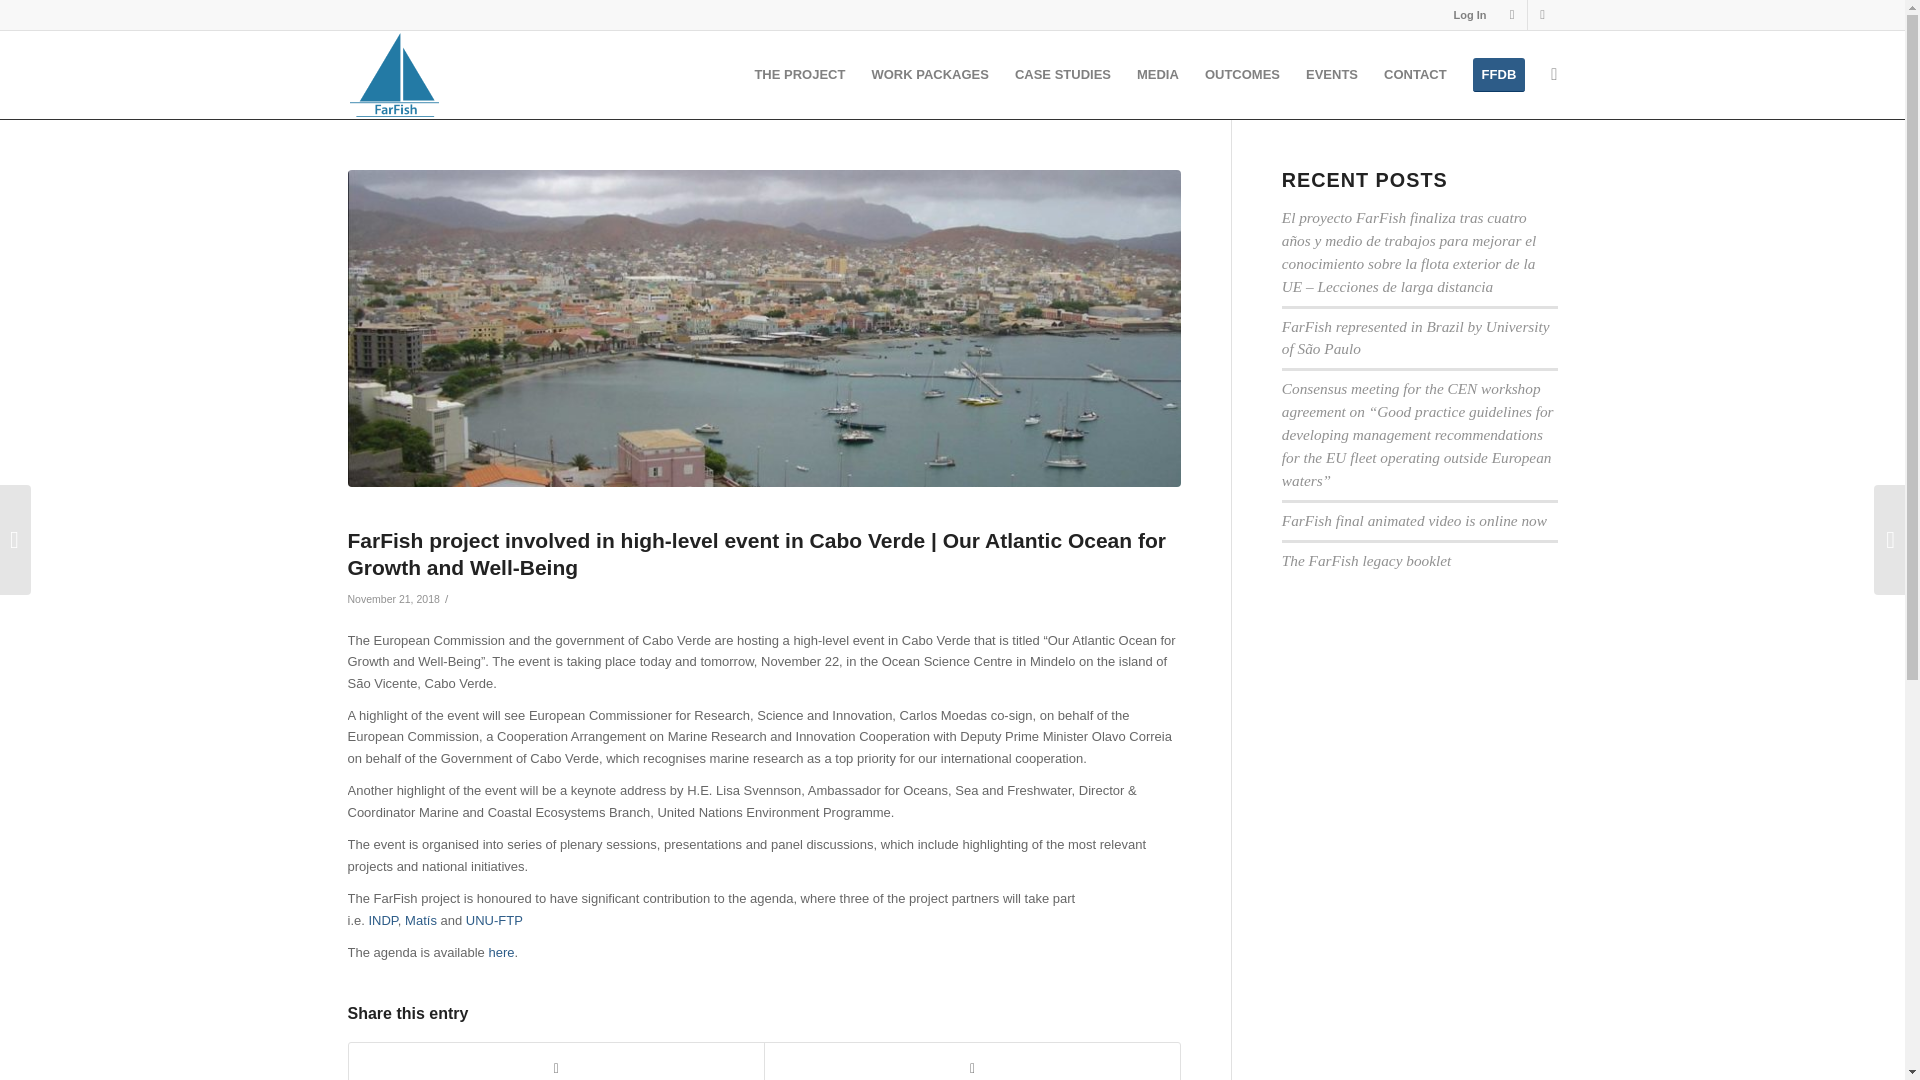  I want to click on Twitter, so click(1512, 15).